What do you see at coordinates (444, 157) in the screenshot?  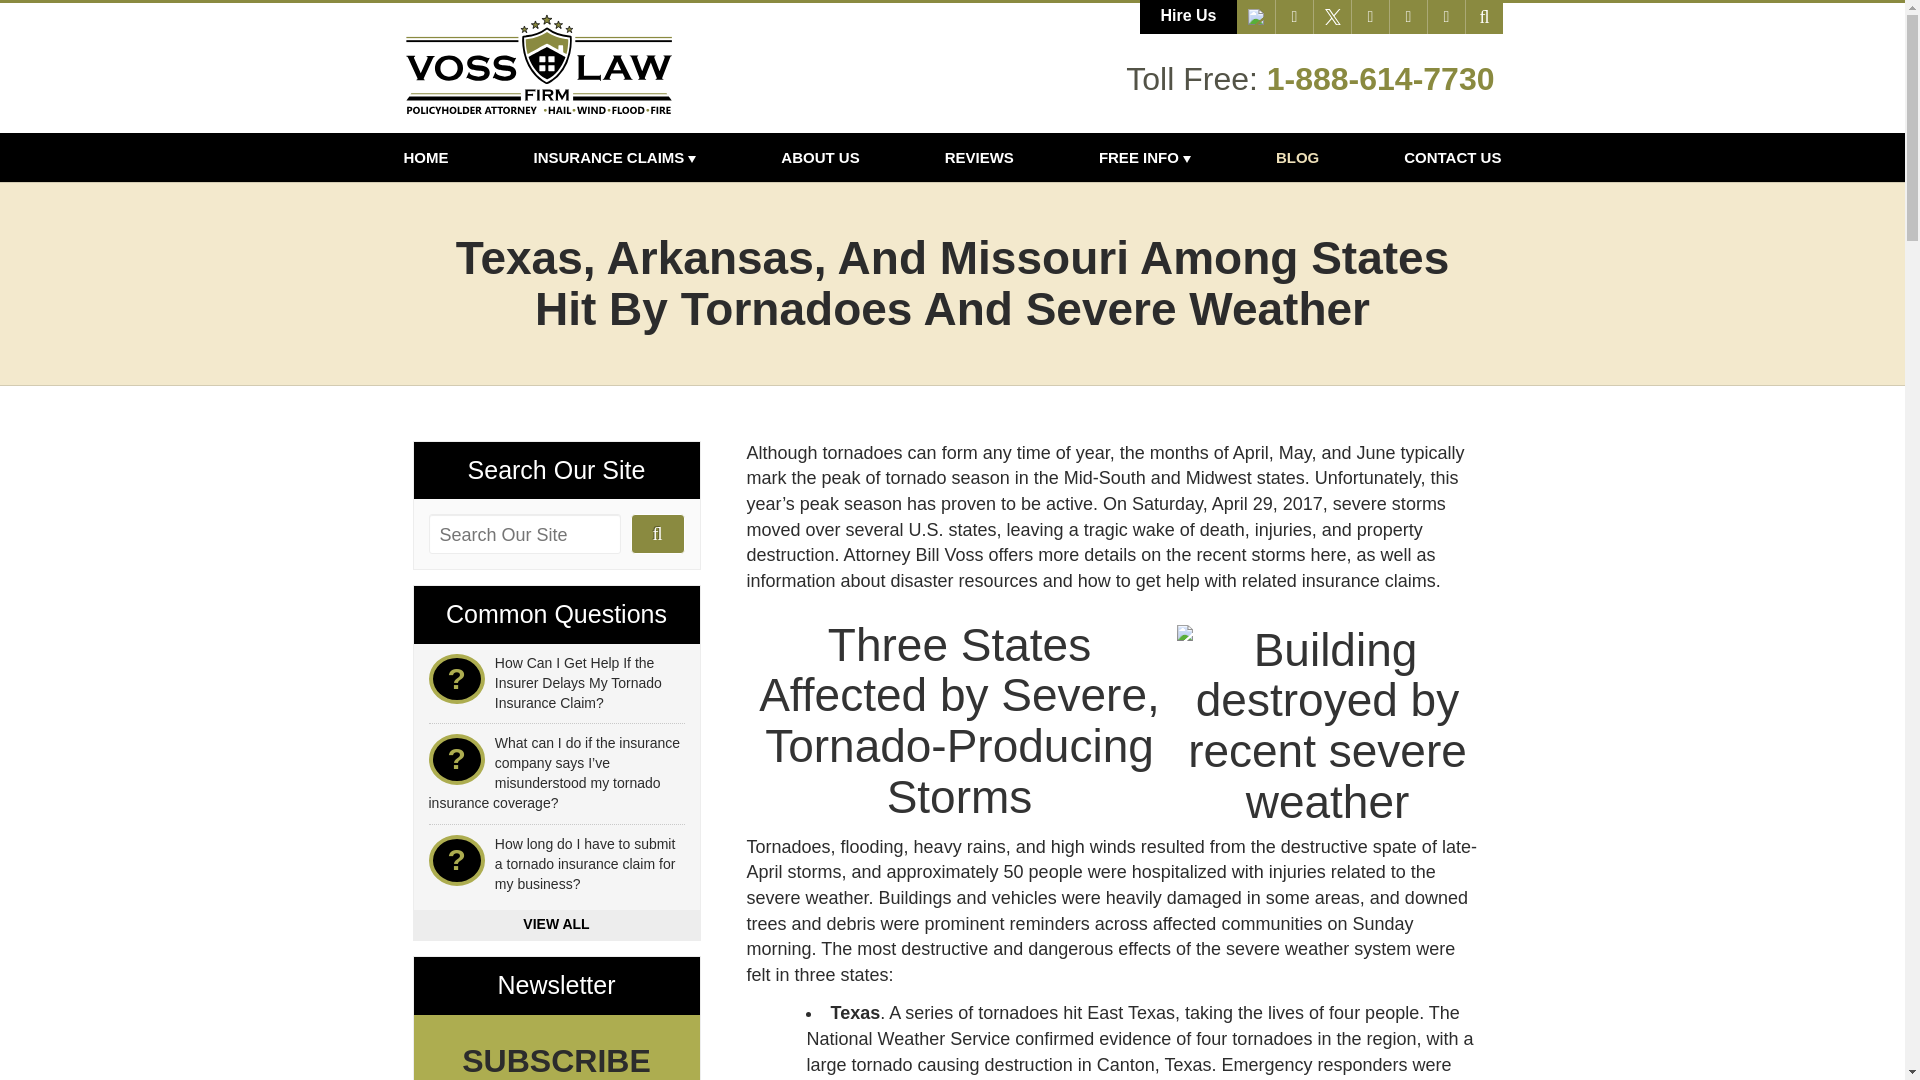 I see `HOME` at bounding box center [444, 157].